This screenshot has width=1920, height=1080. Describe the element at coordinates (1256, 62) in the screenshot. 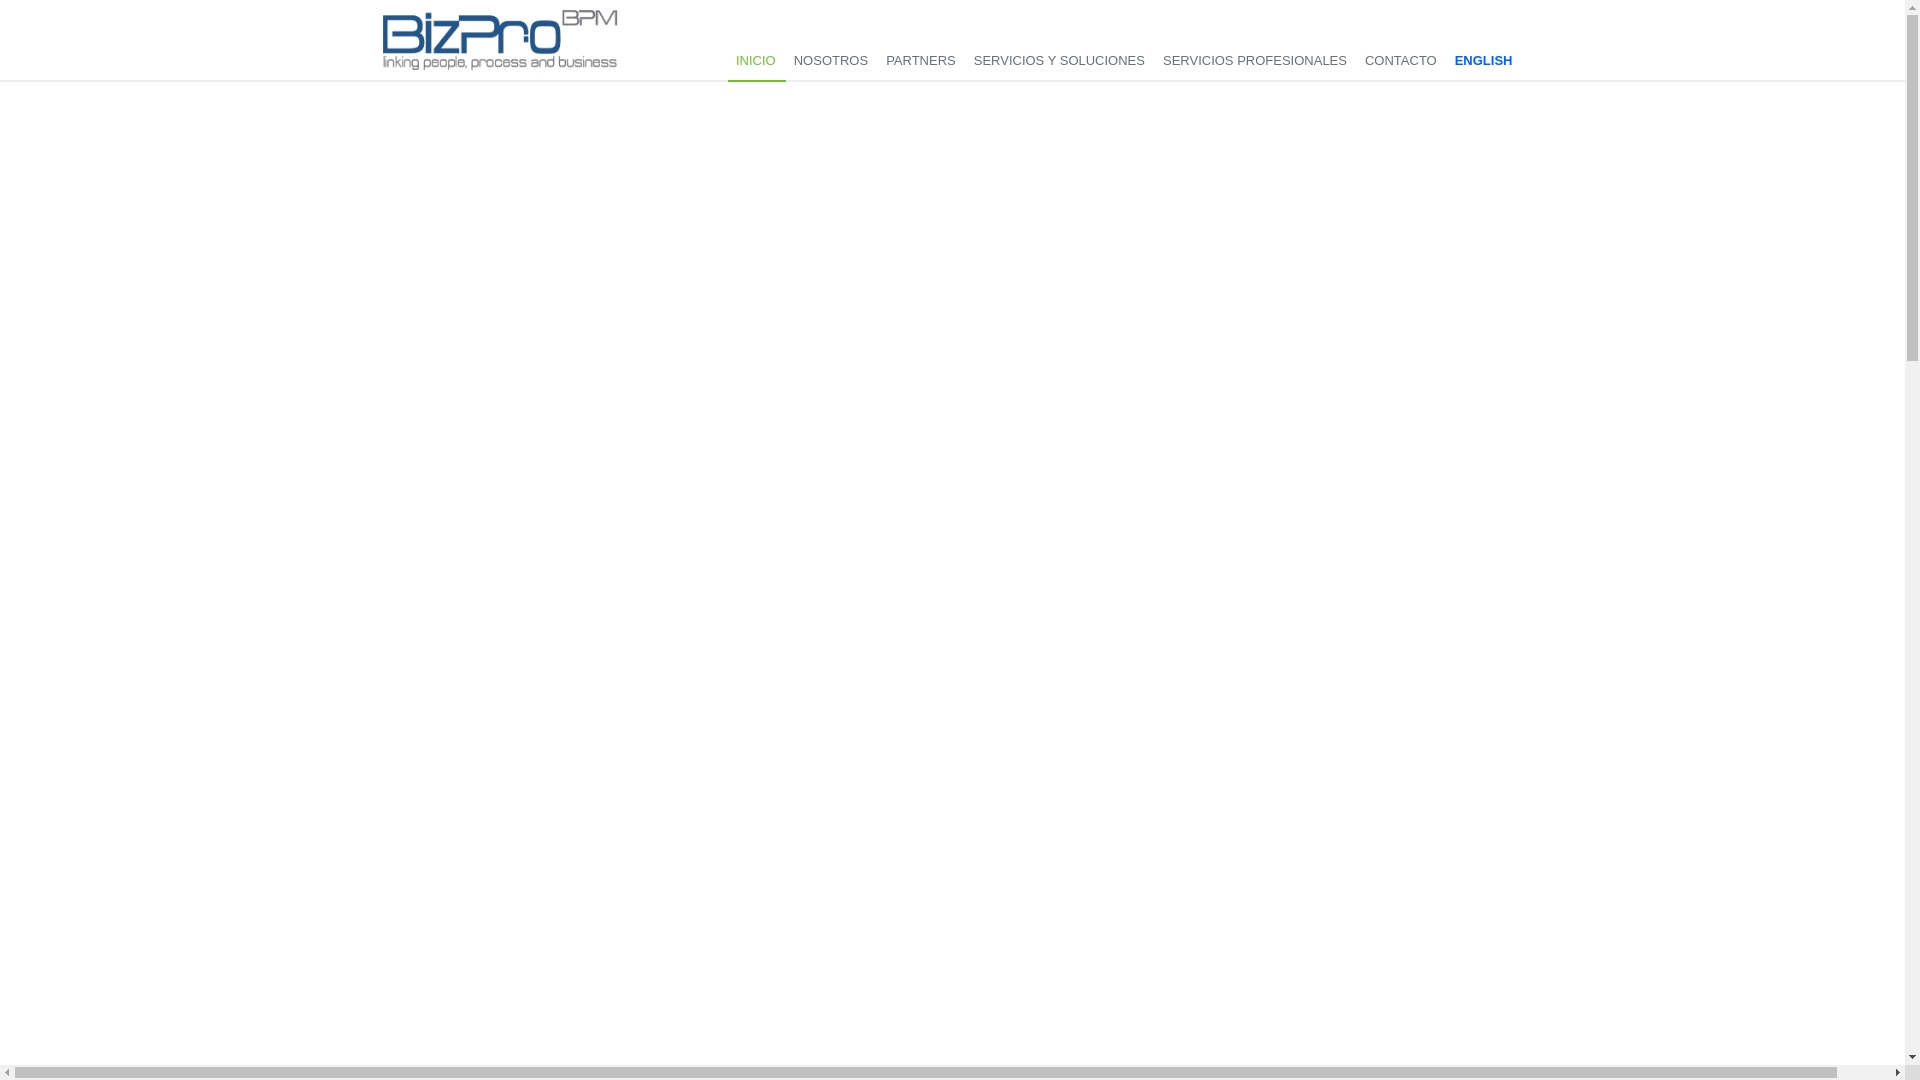

I see `SERVICIOS PROFESIONALES` at that location.